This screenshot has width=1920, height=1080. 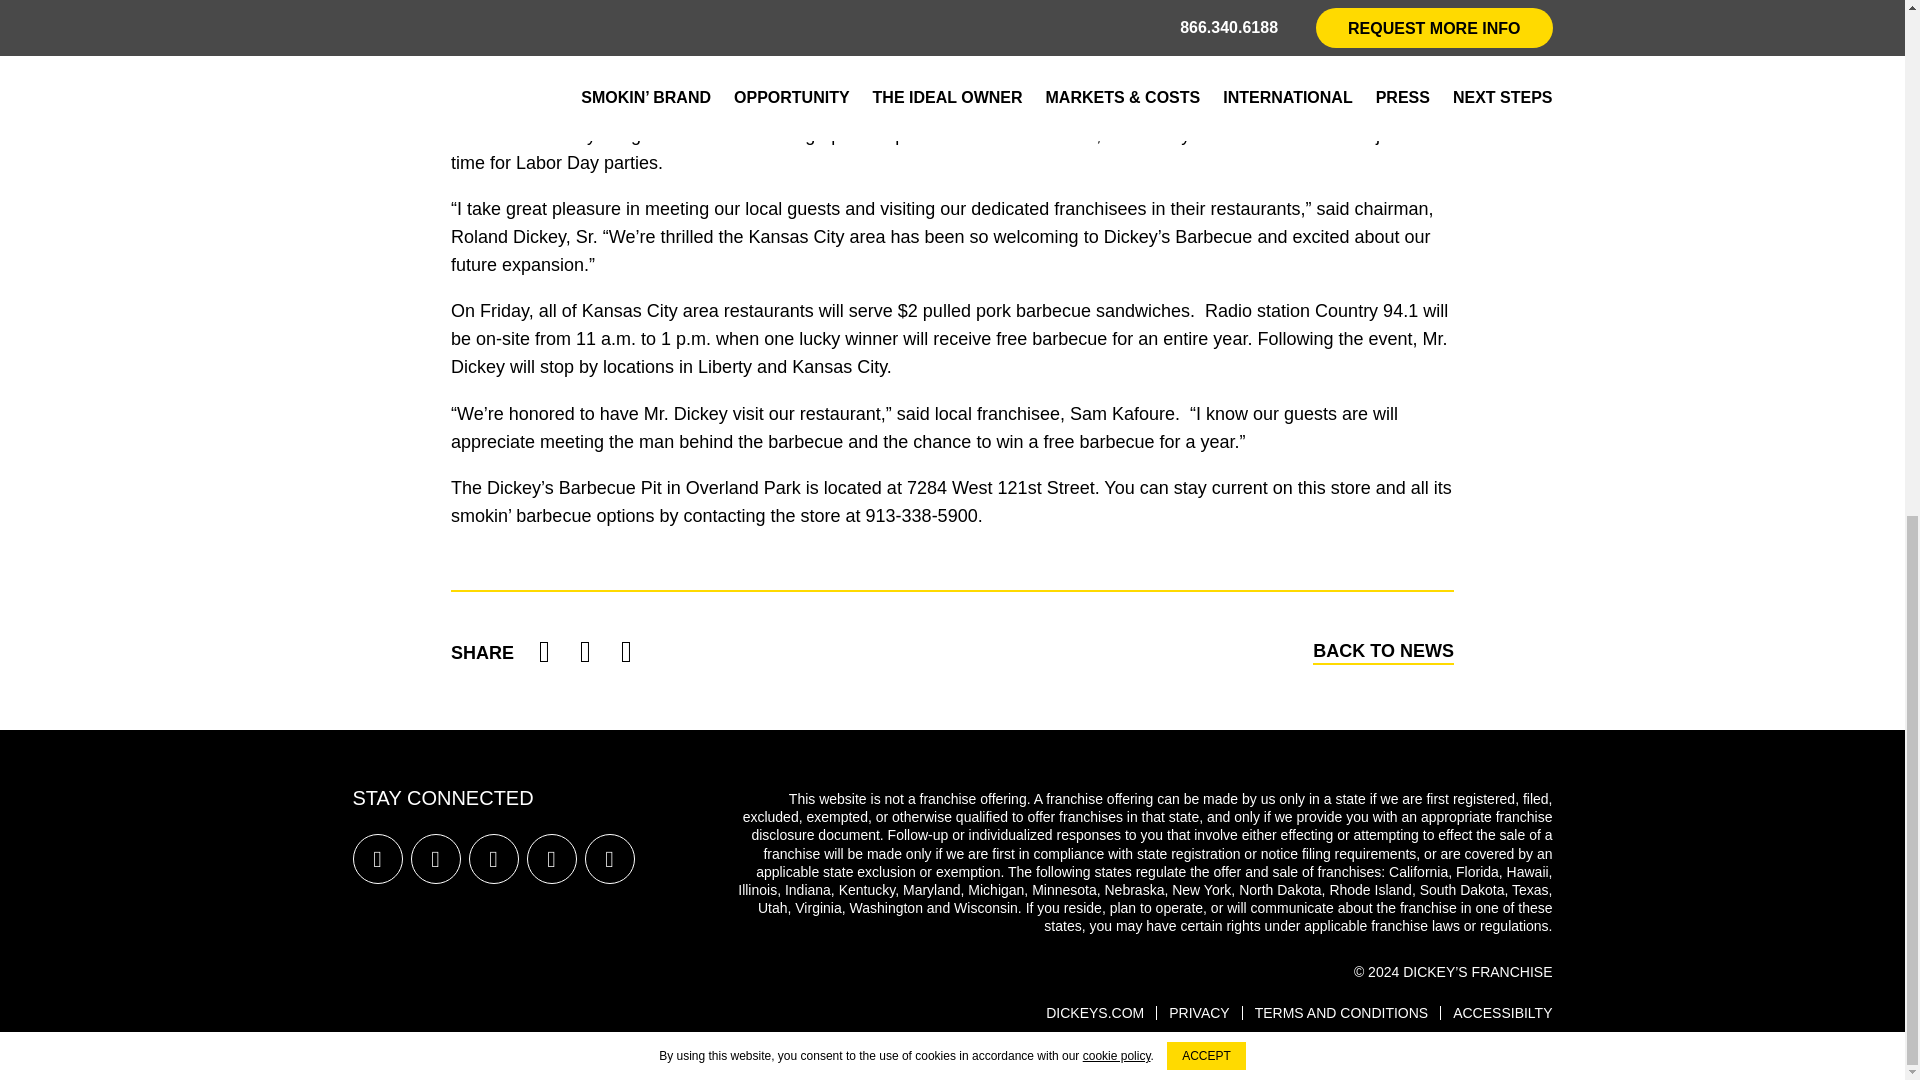 I want to click on PRIVACY, so click(x=1198, y=1012).